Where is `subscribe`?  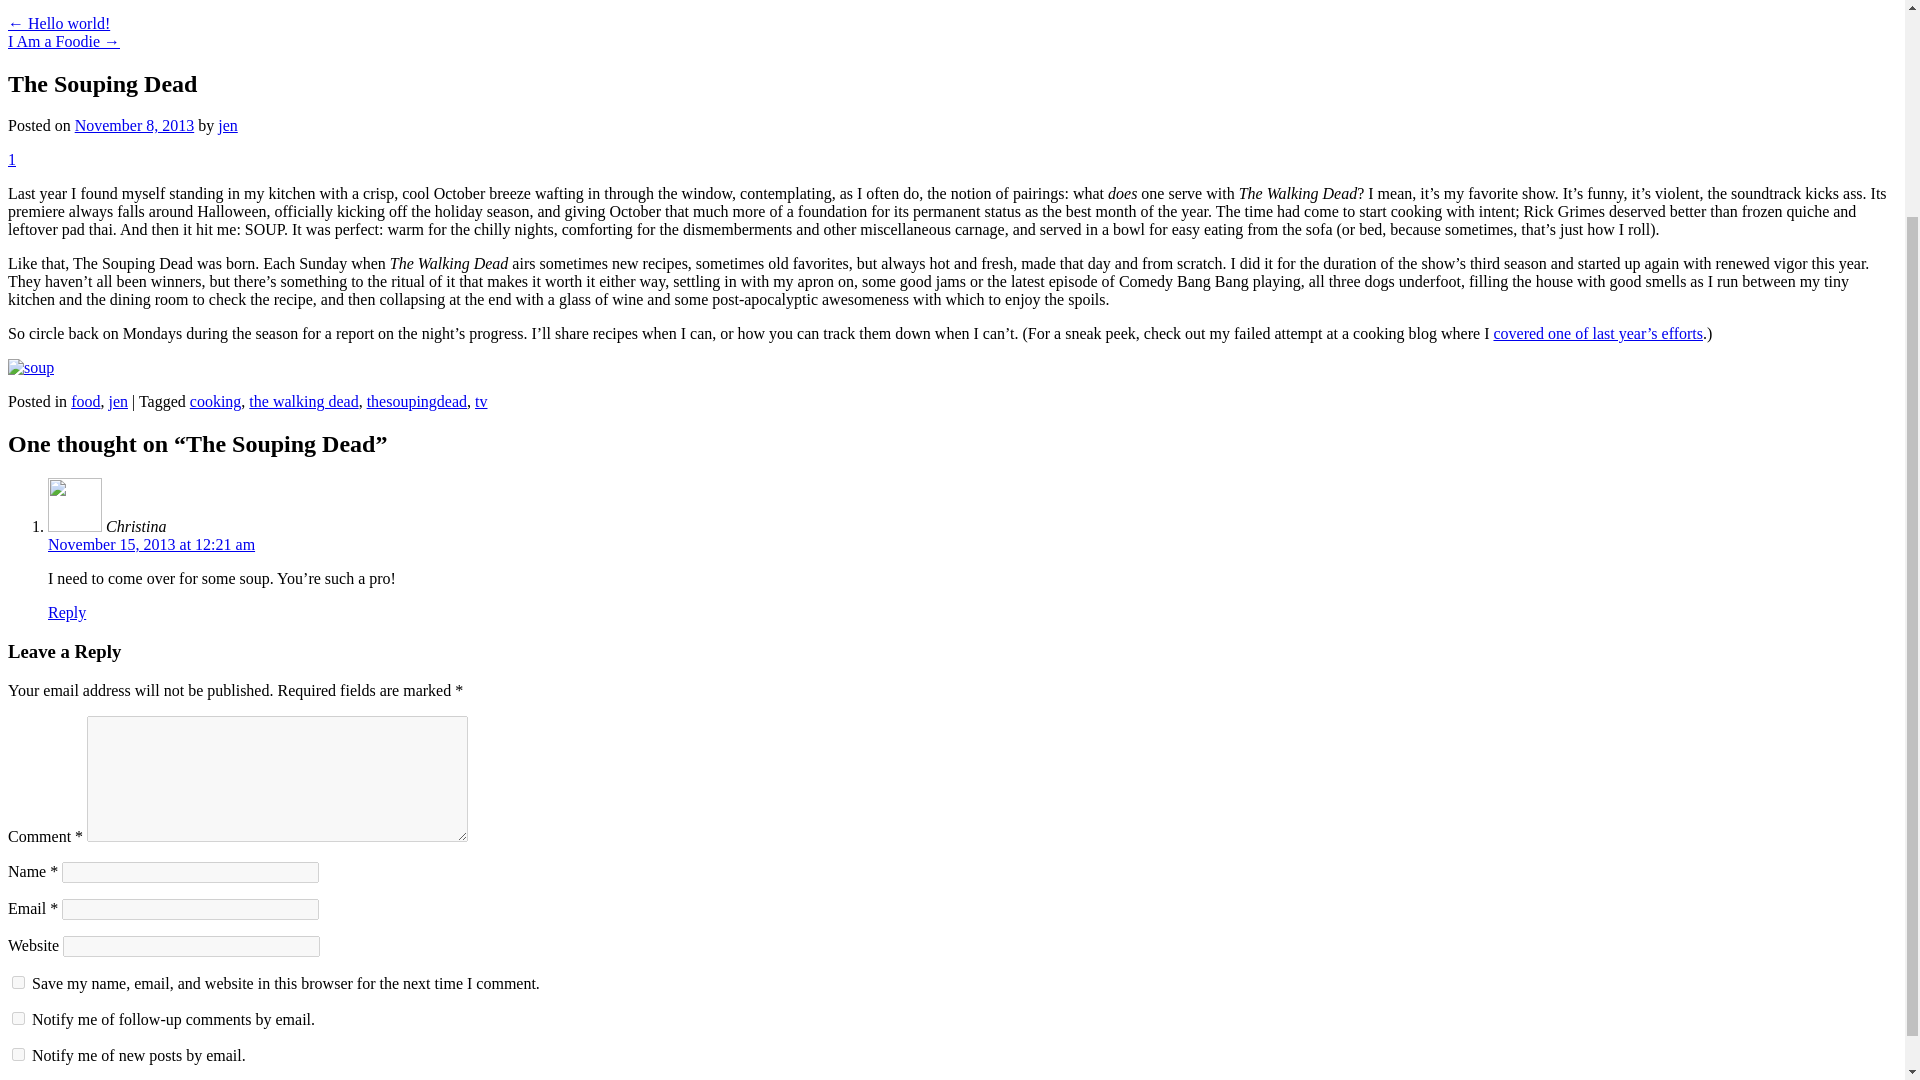
subscribe is located at coordinates (18, 1054).